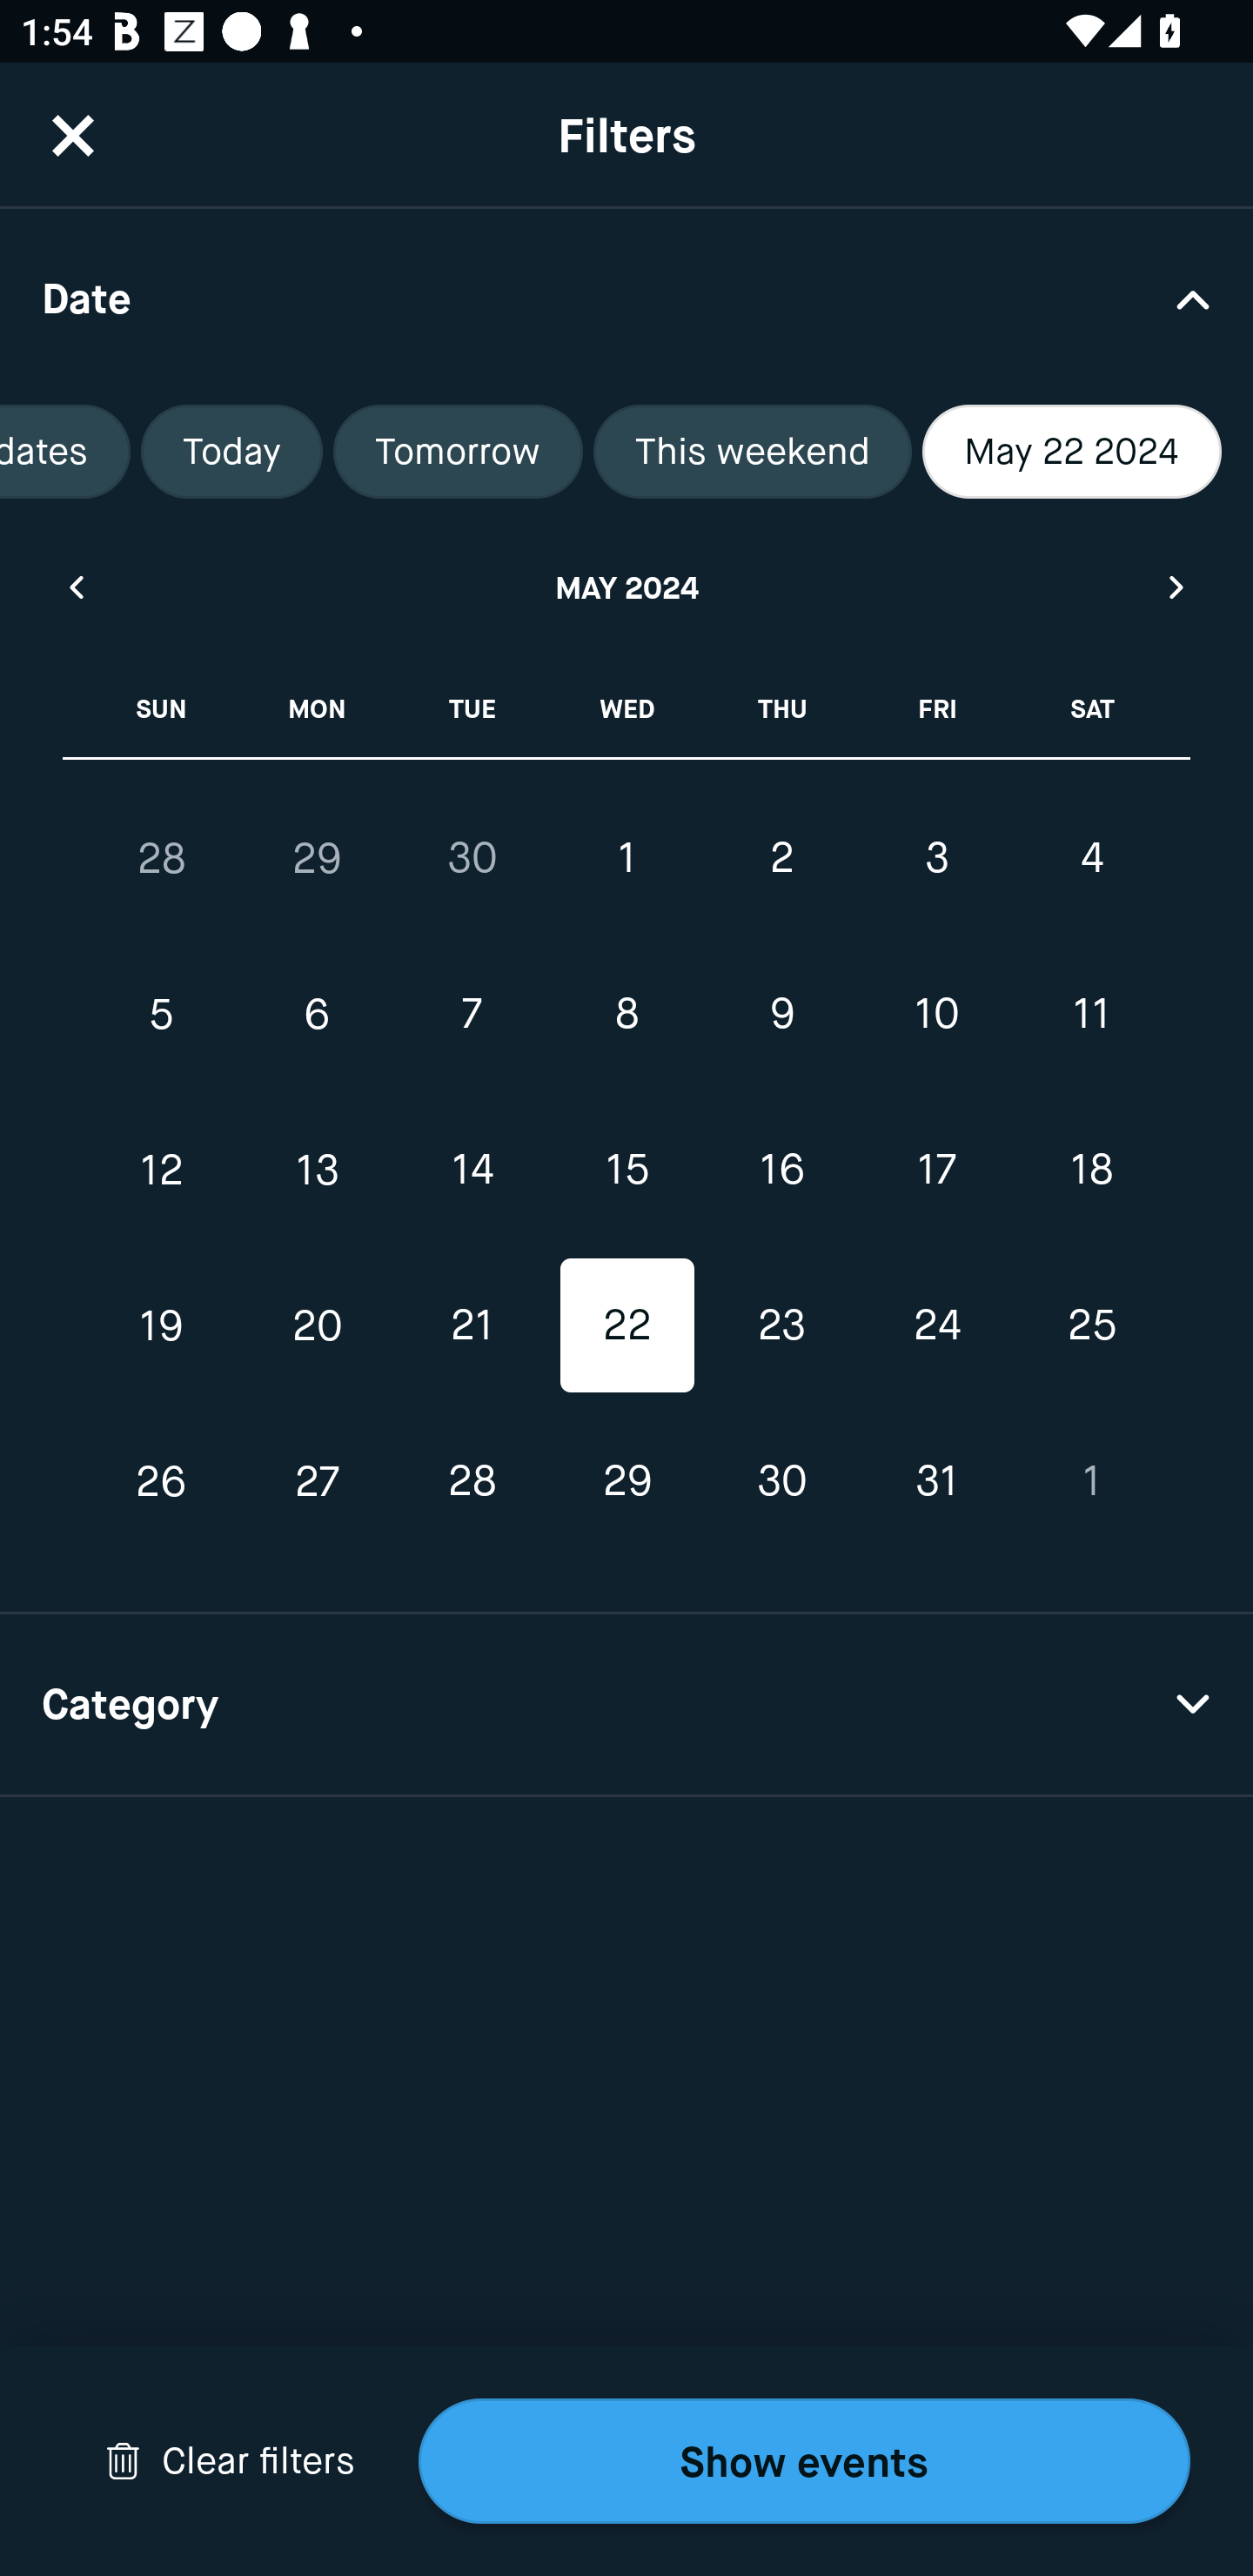 The width and height of the screenshot is (1253, 2576). Describe the element at coordinates (781, 1325) in the screenshot. I see `23` at that location.